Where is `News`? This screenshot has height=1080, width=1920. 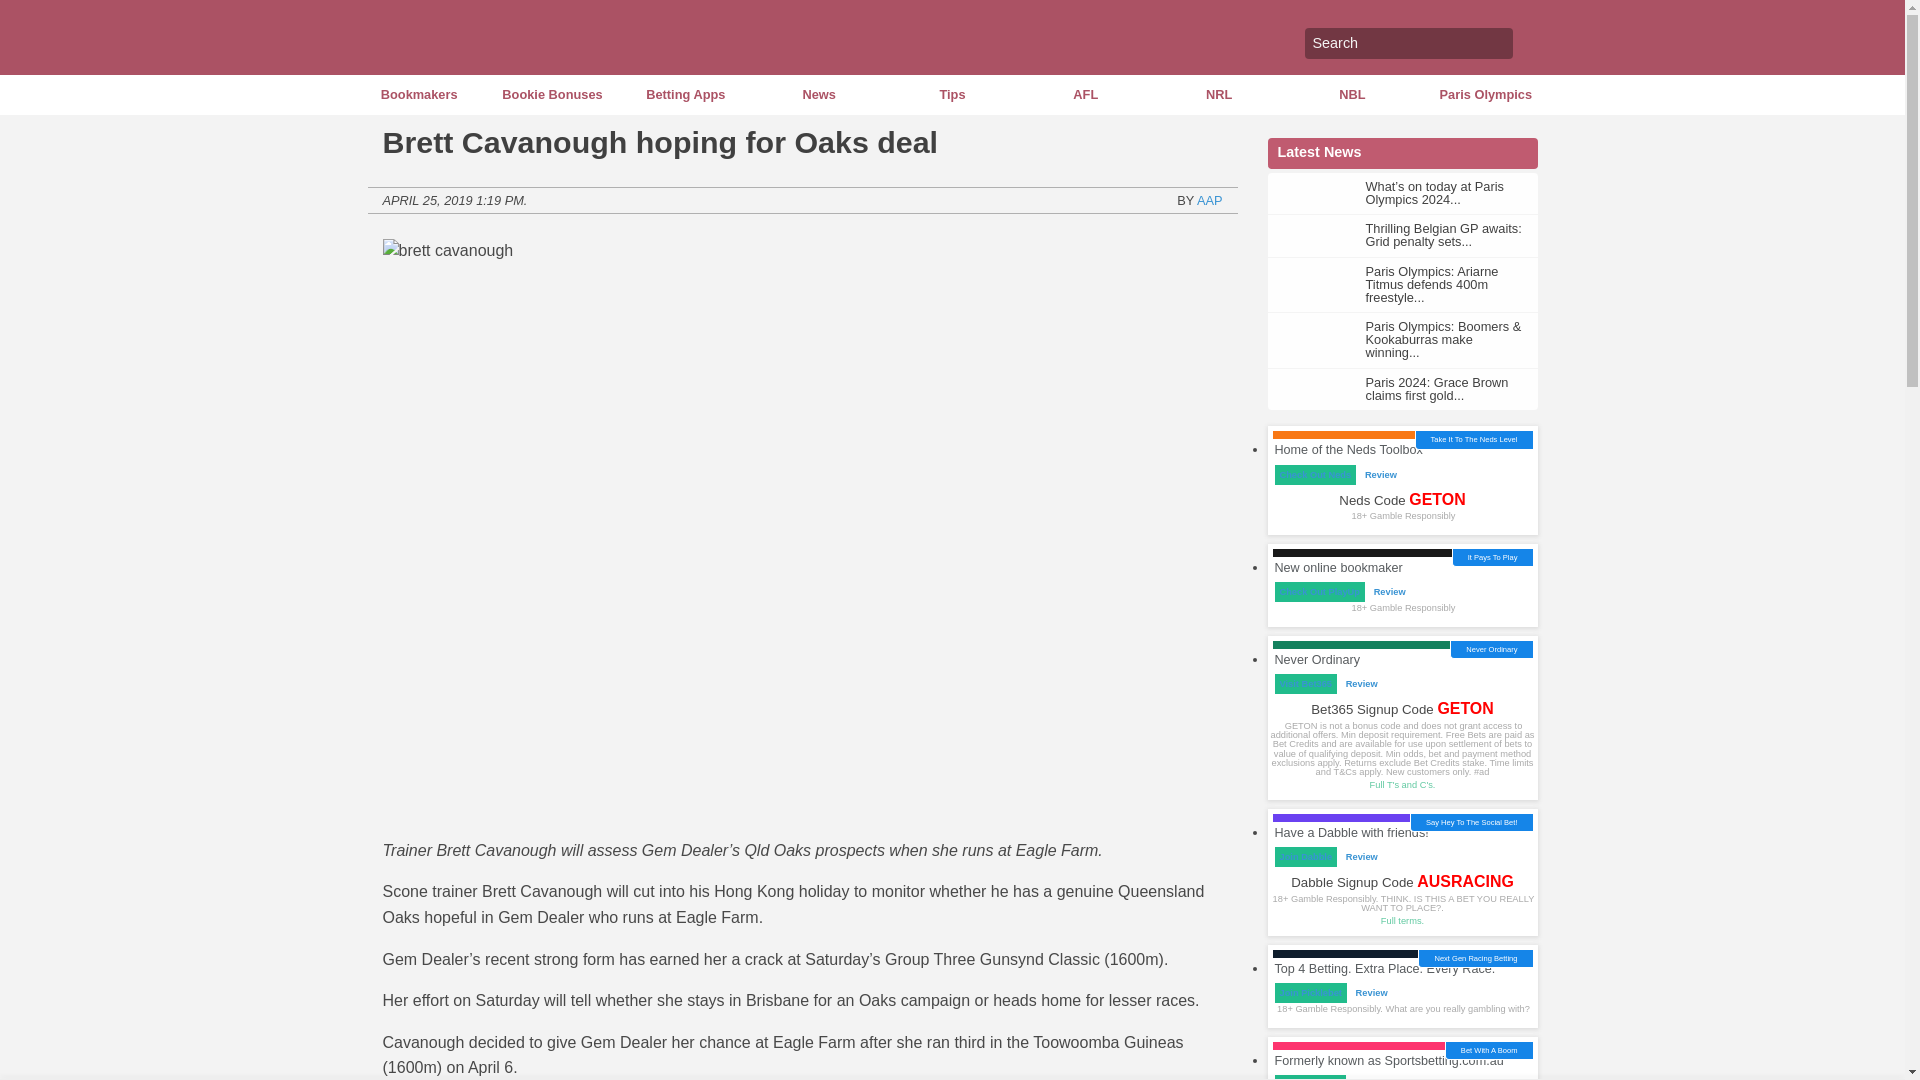
News is located at coordinates (818, 94).